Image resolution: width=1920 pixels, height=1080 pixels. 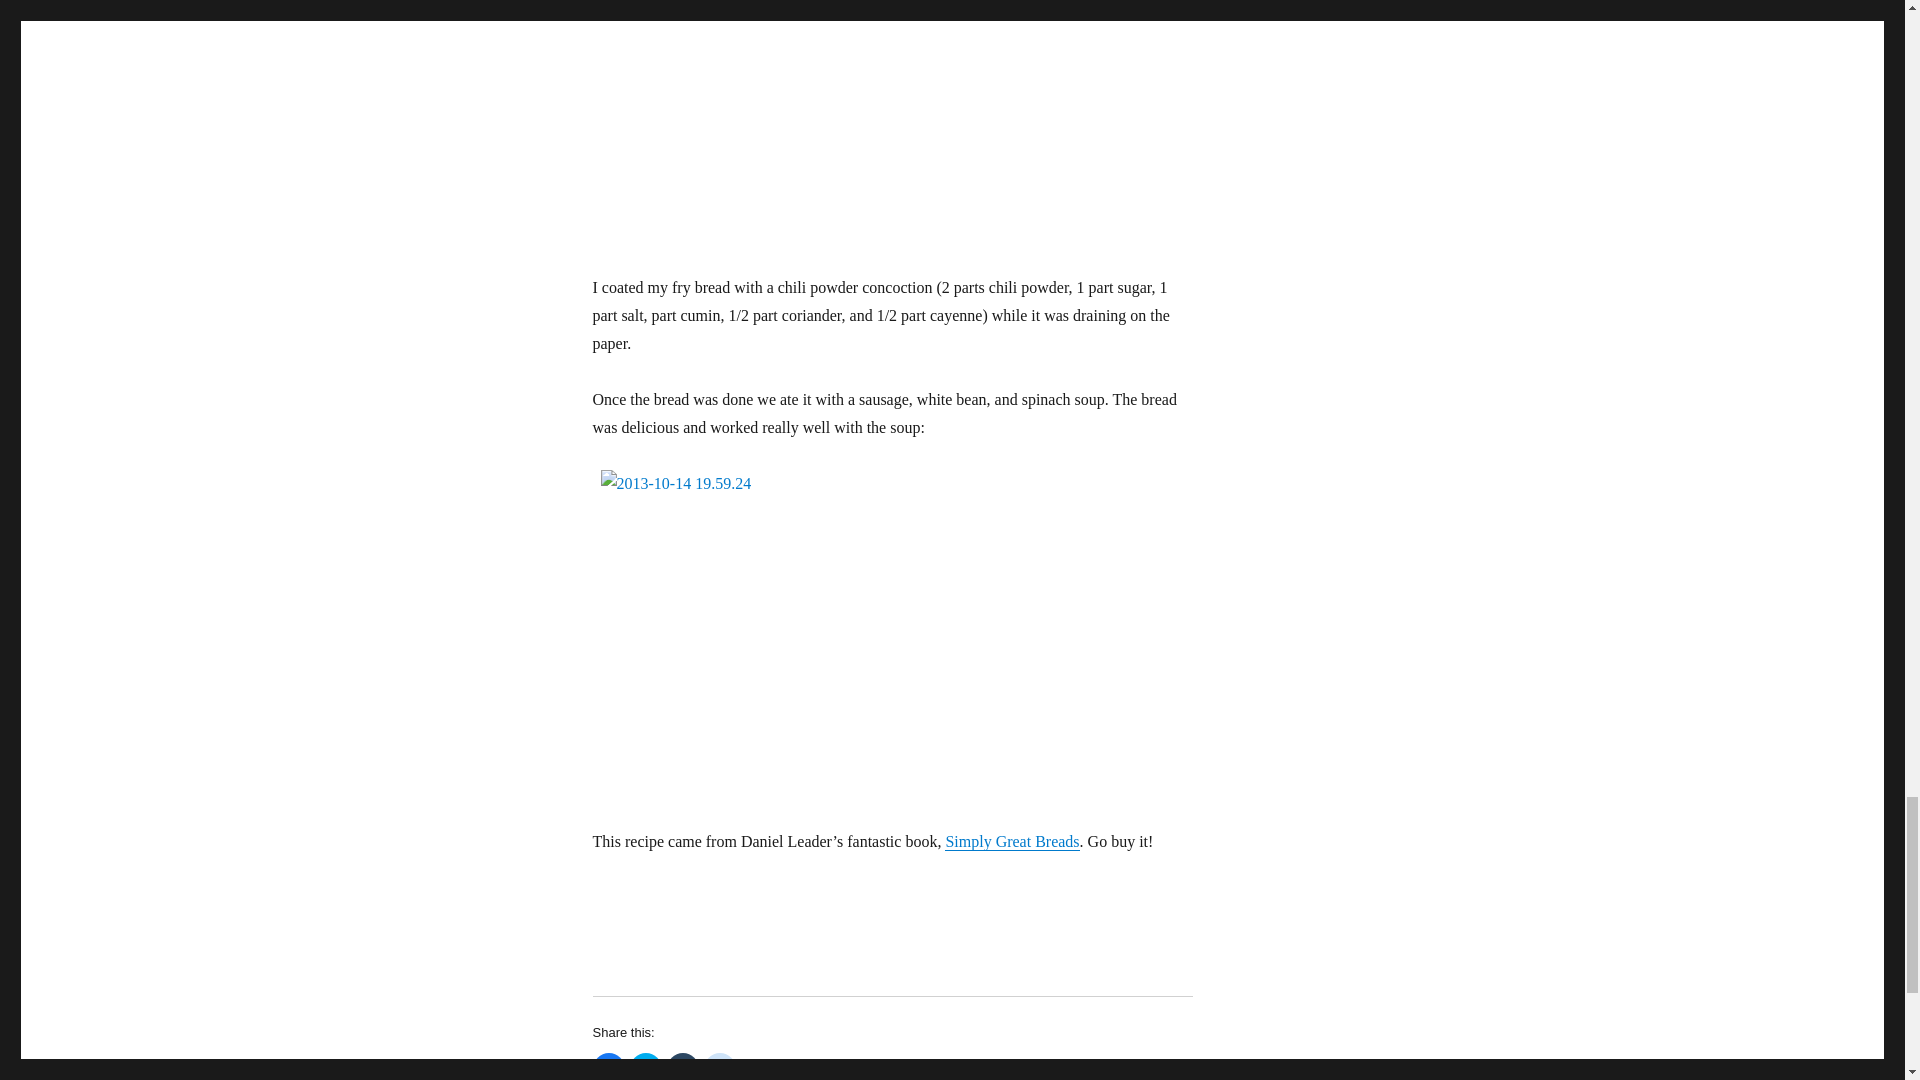 I want to click on Click to share on Twitter, so click(x=646, y=1066).